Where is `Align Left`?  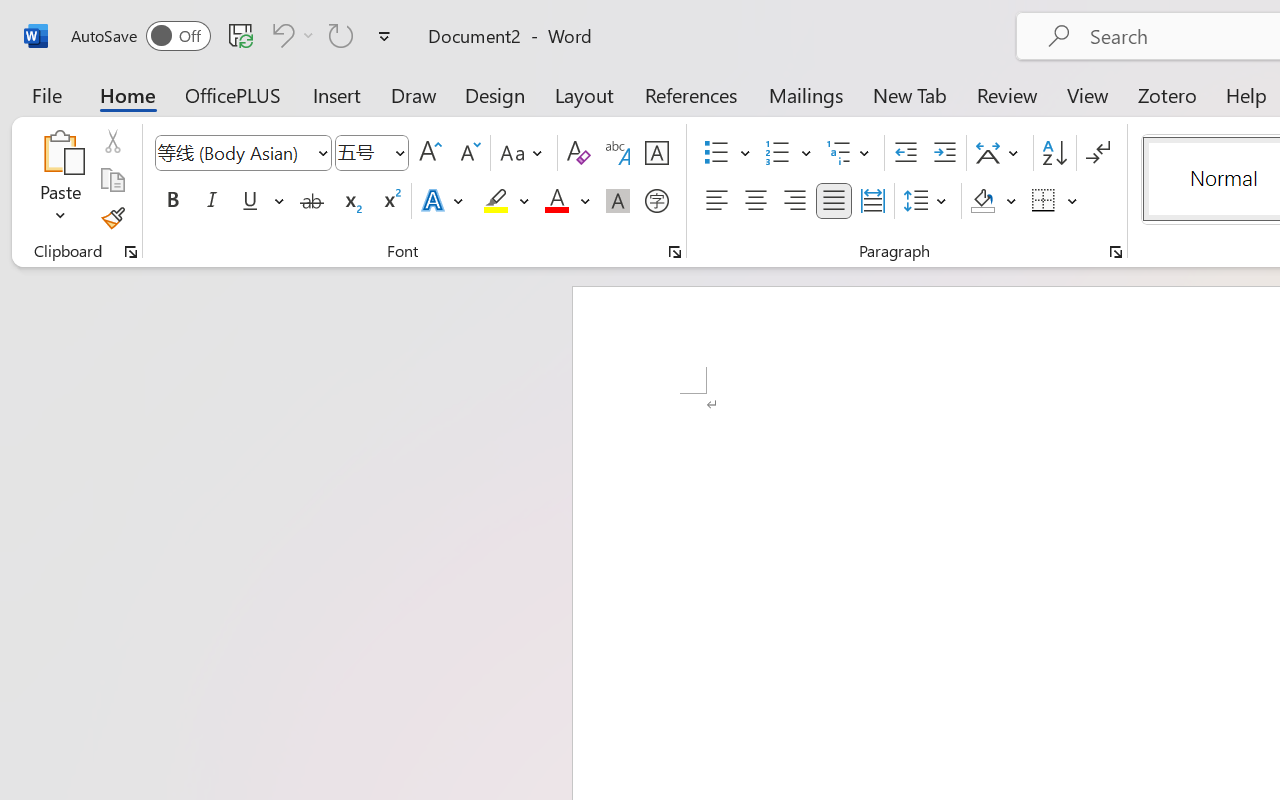 Align Left is located at coordinates (716, 201).